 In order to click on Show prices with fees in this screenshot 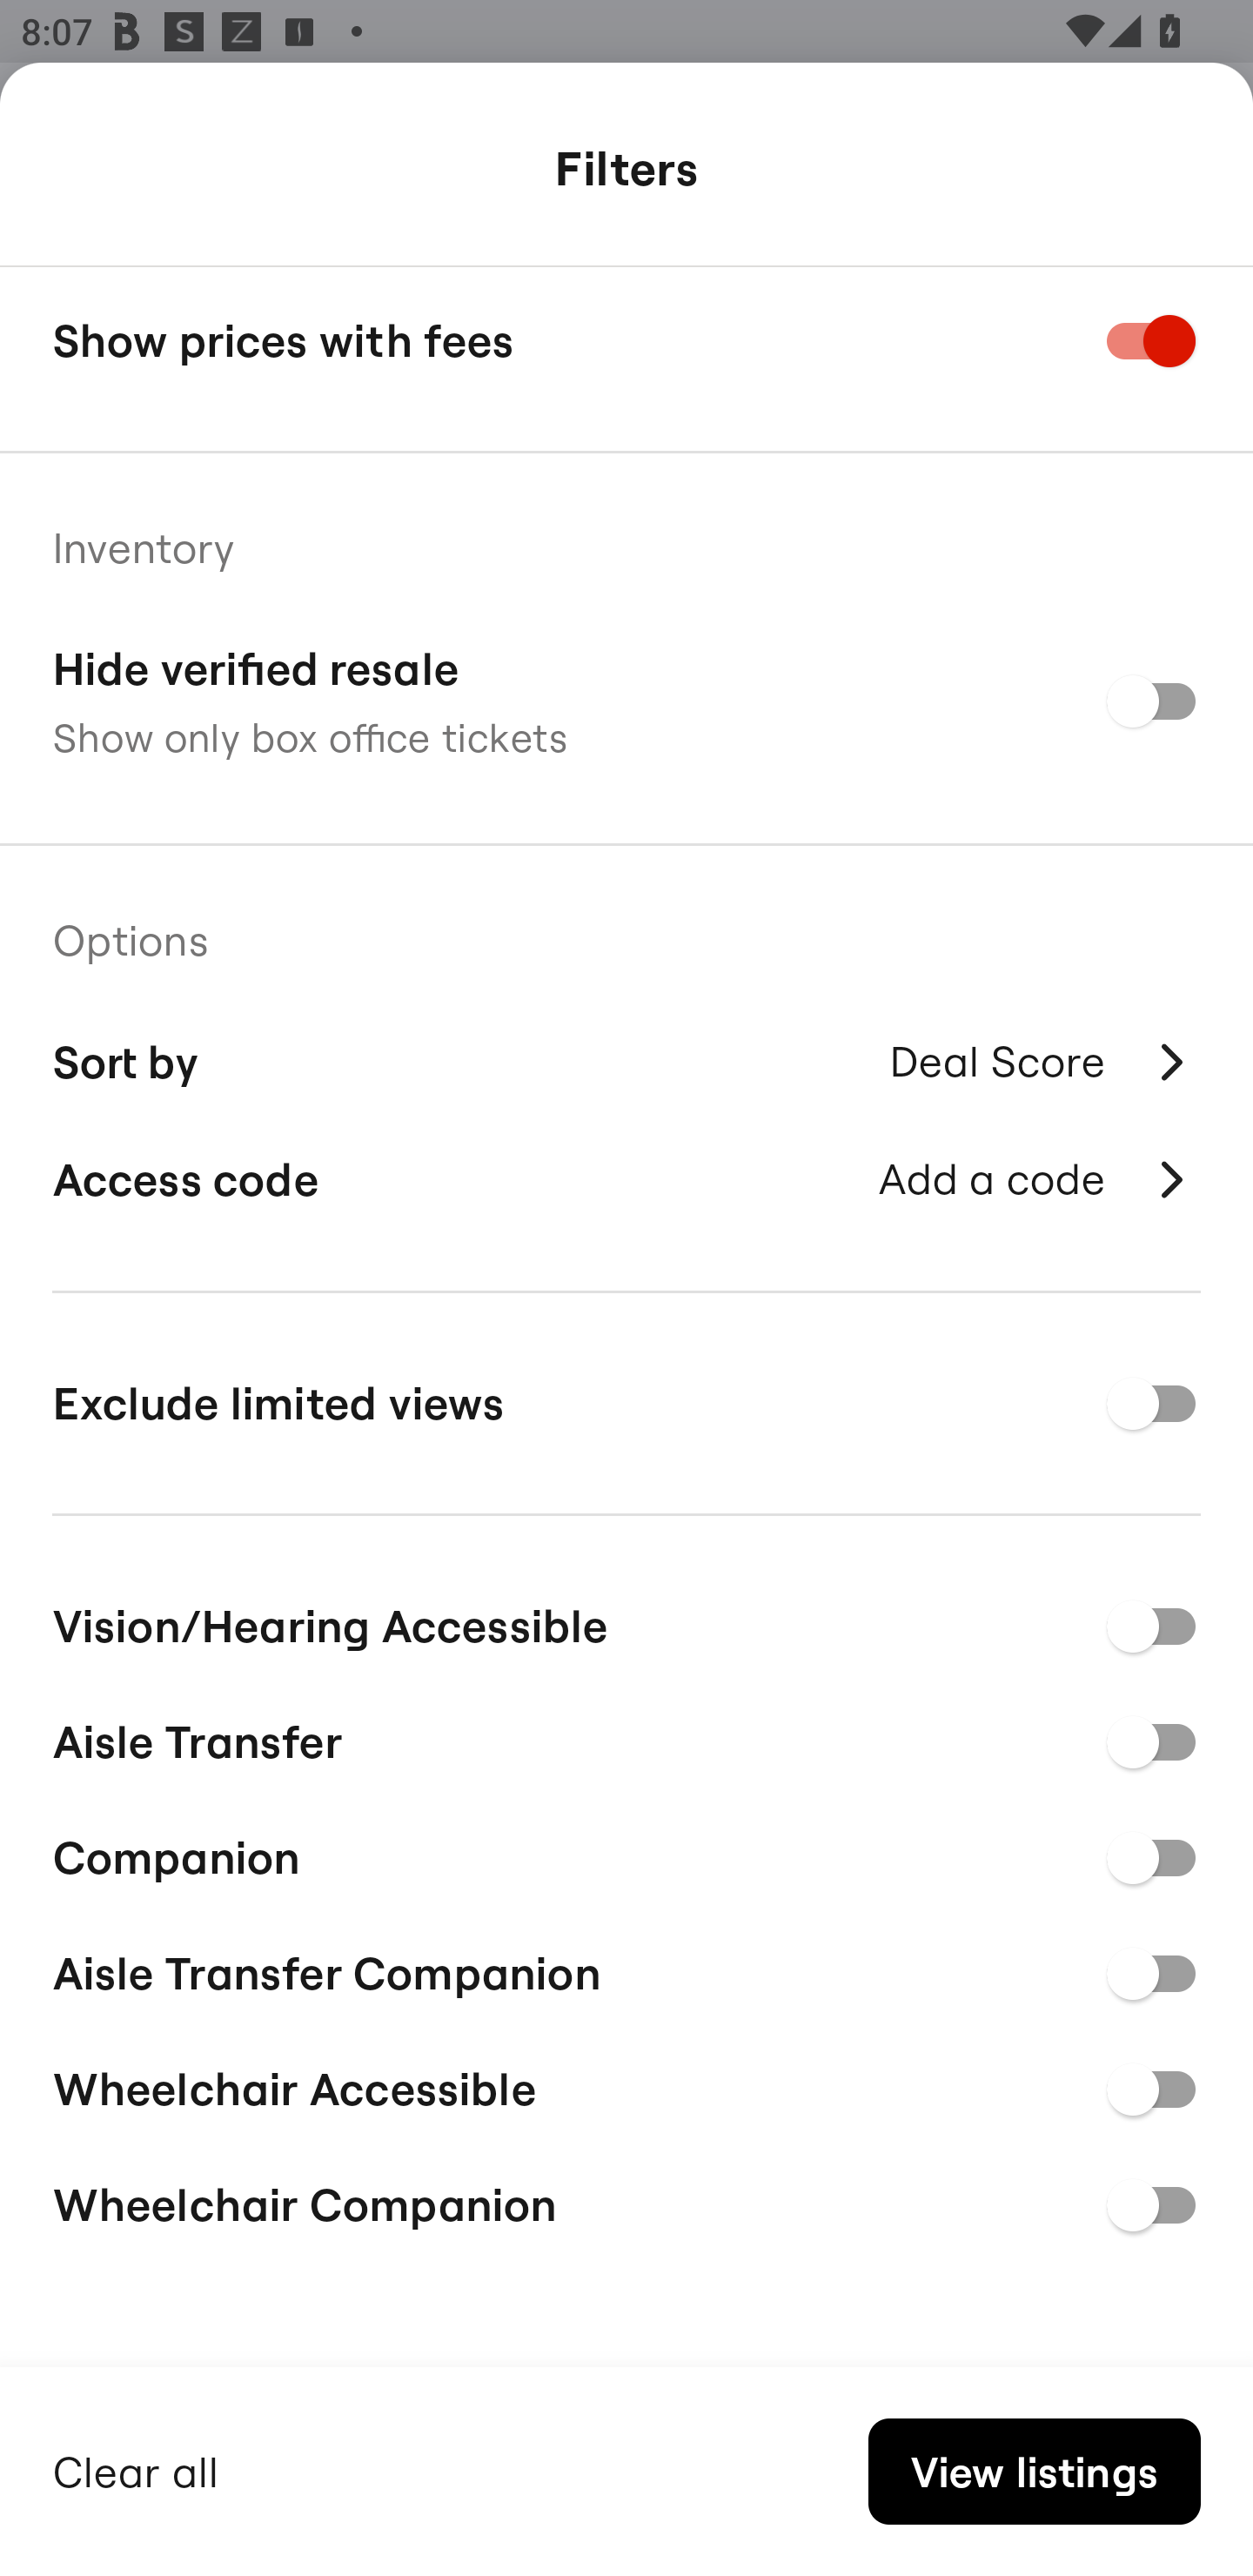, I will do `click(626, 341)`.